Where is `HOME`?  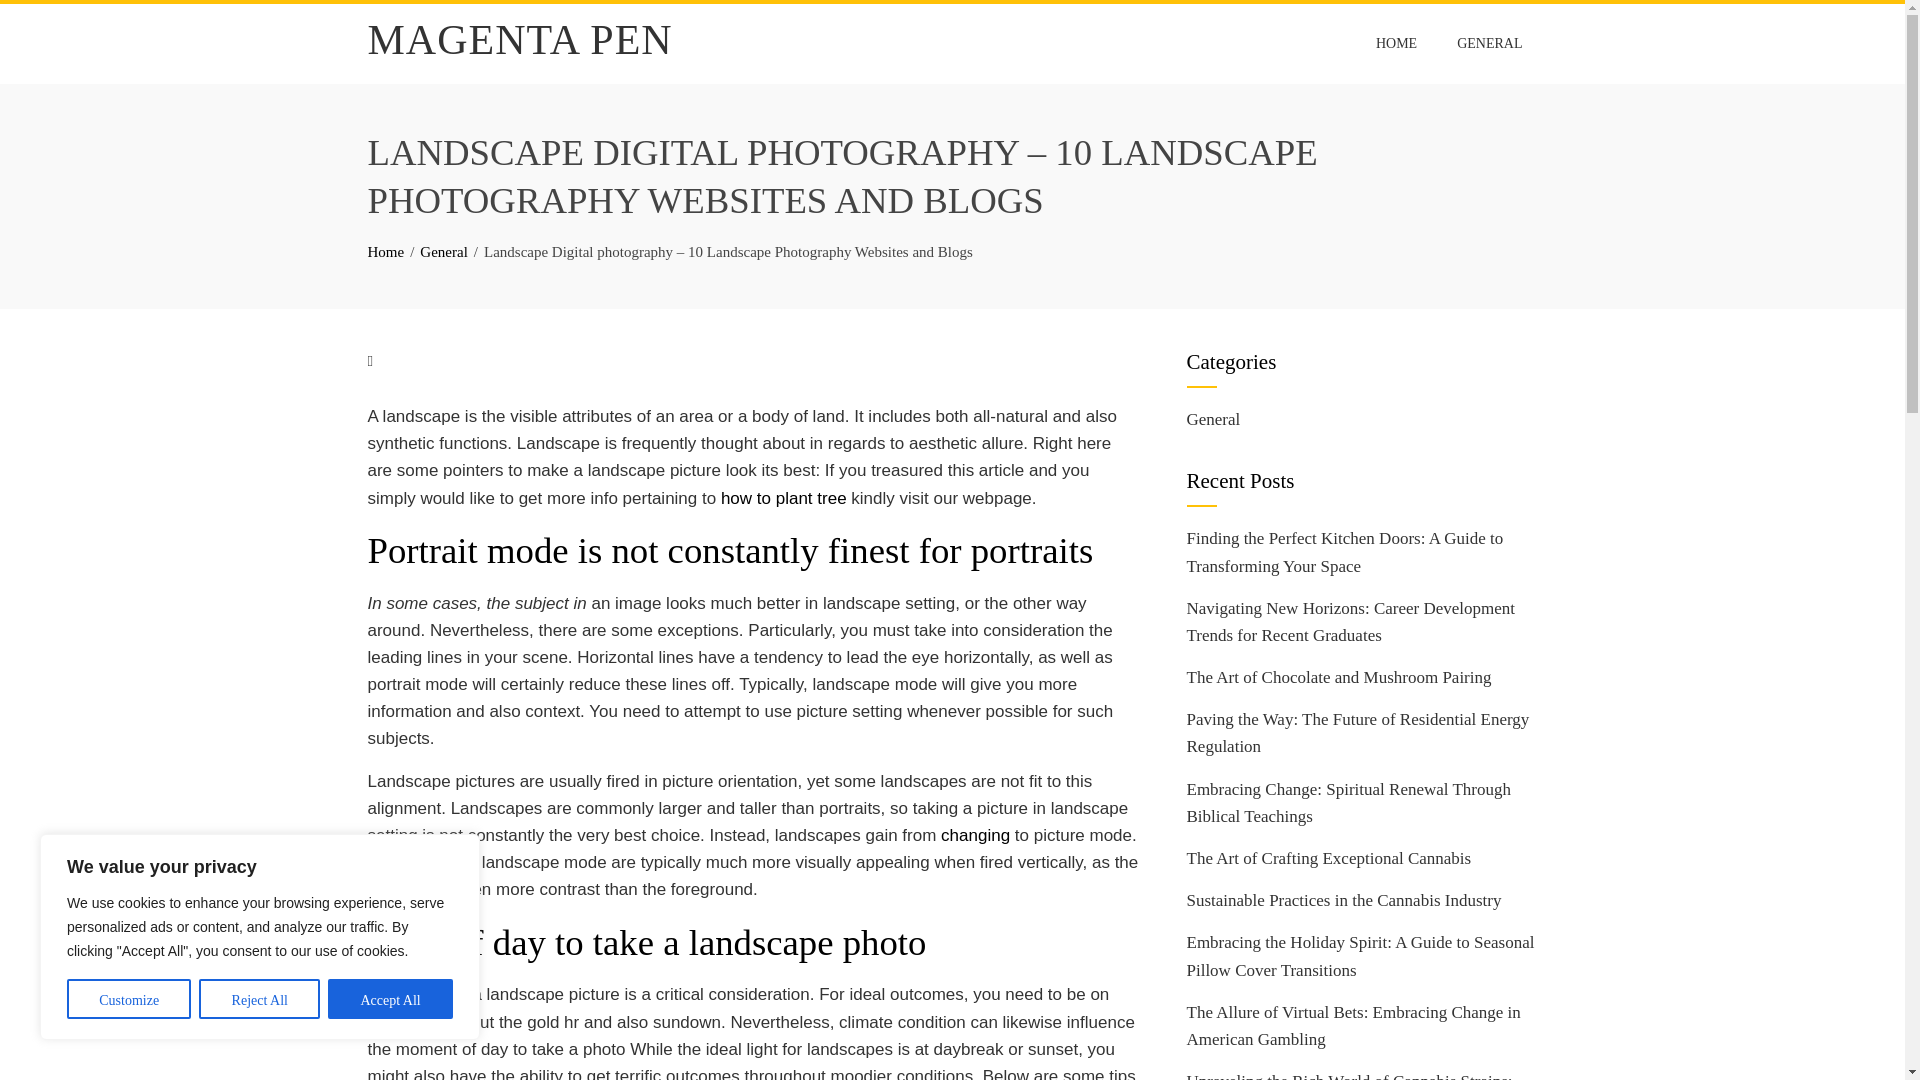
HOME is located at coordinates (1396, 43).